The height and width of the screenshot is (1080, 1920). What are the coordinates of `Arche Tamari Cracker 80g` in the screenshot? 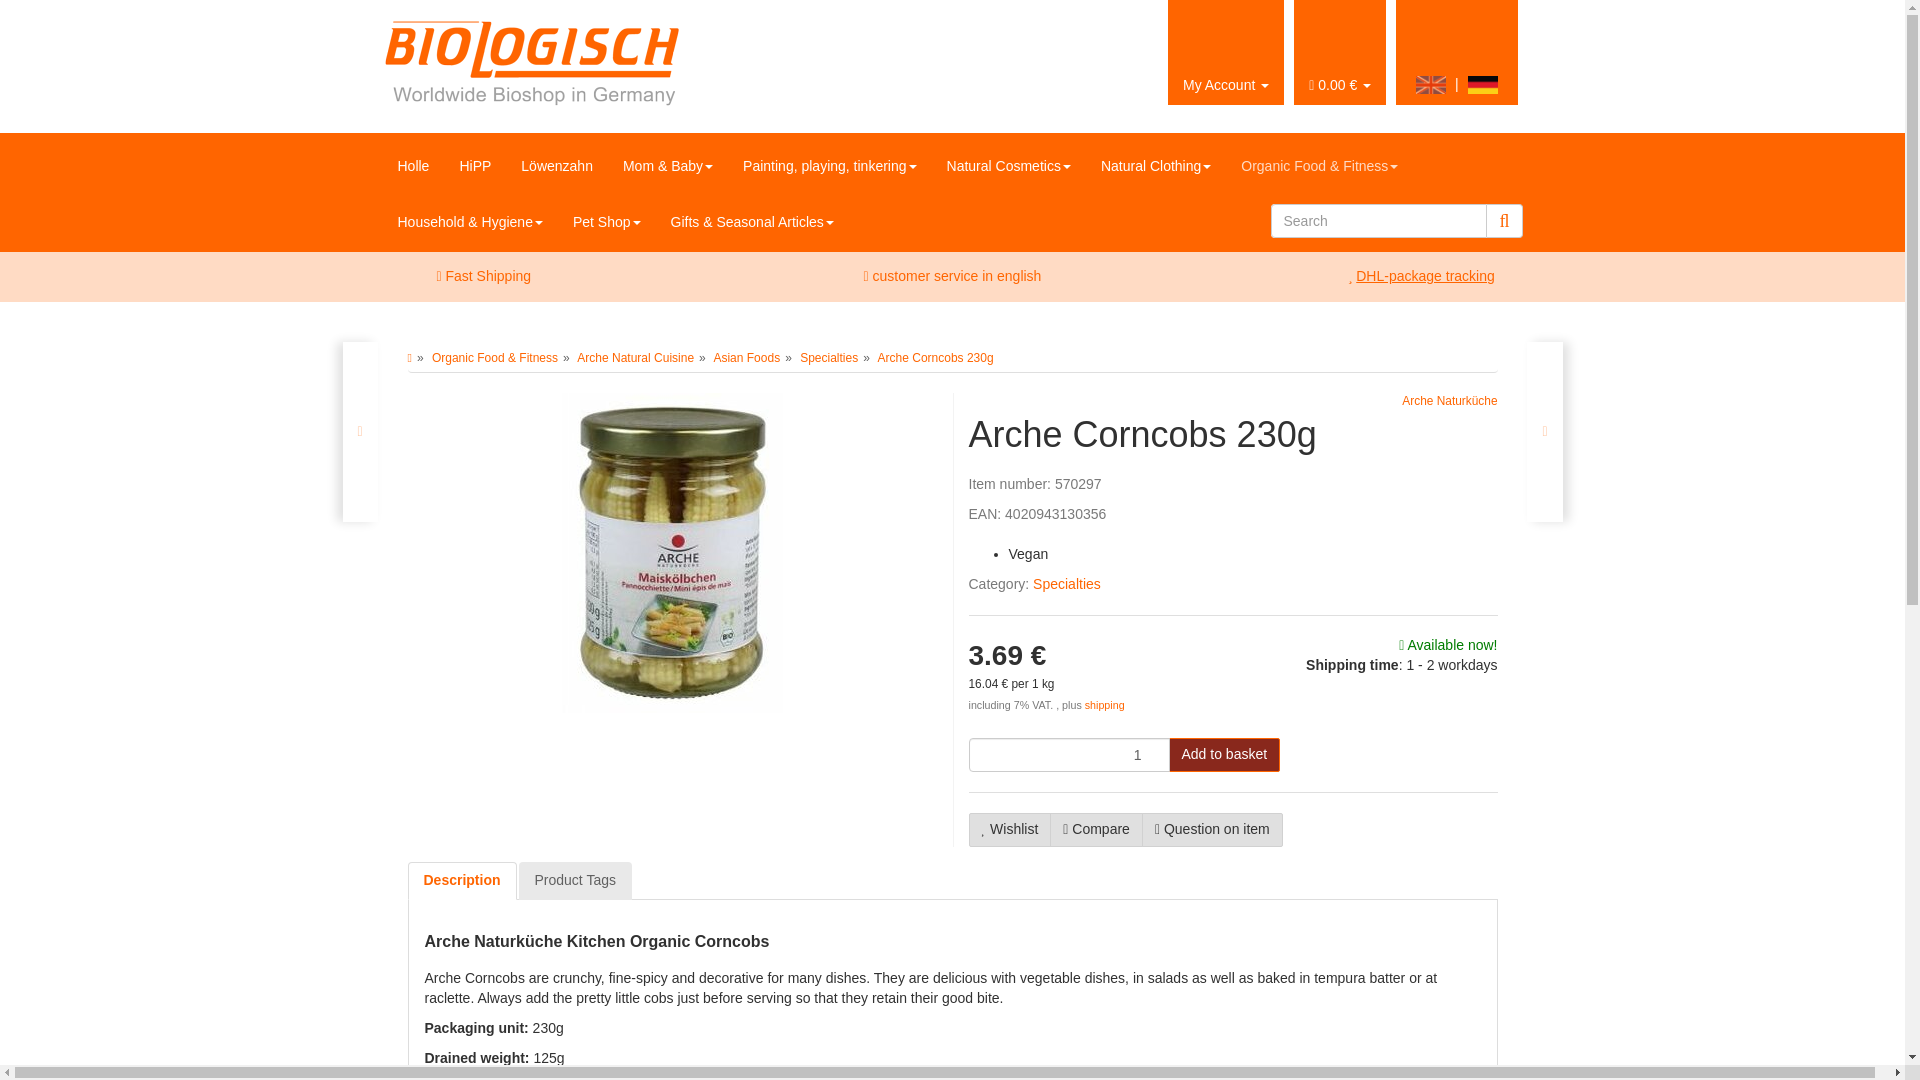 It's located at (358, 432).